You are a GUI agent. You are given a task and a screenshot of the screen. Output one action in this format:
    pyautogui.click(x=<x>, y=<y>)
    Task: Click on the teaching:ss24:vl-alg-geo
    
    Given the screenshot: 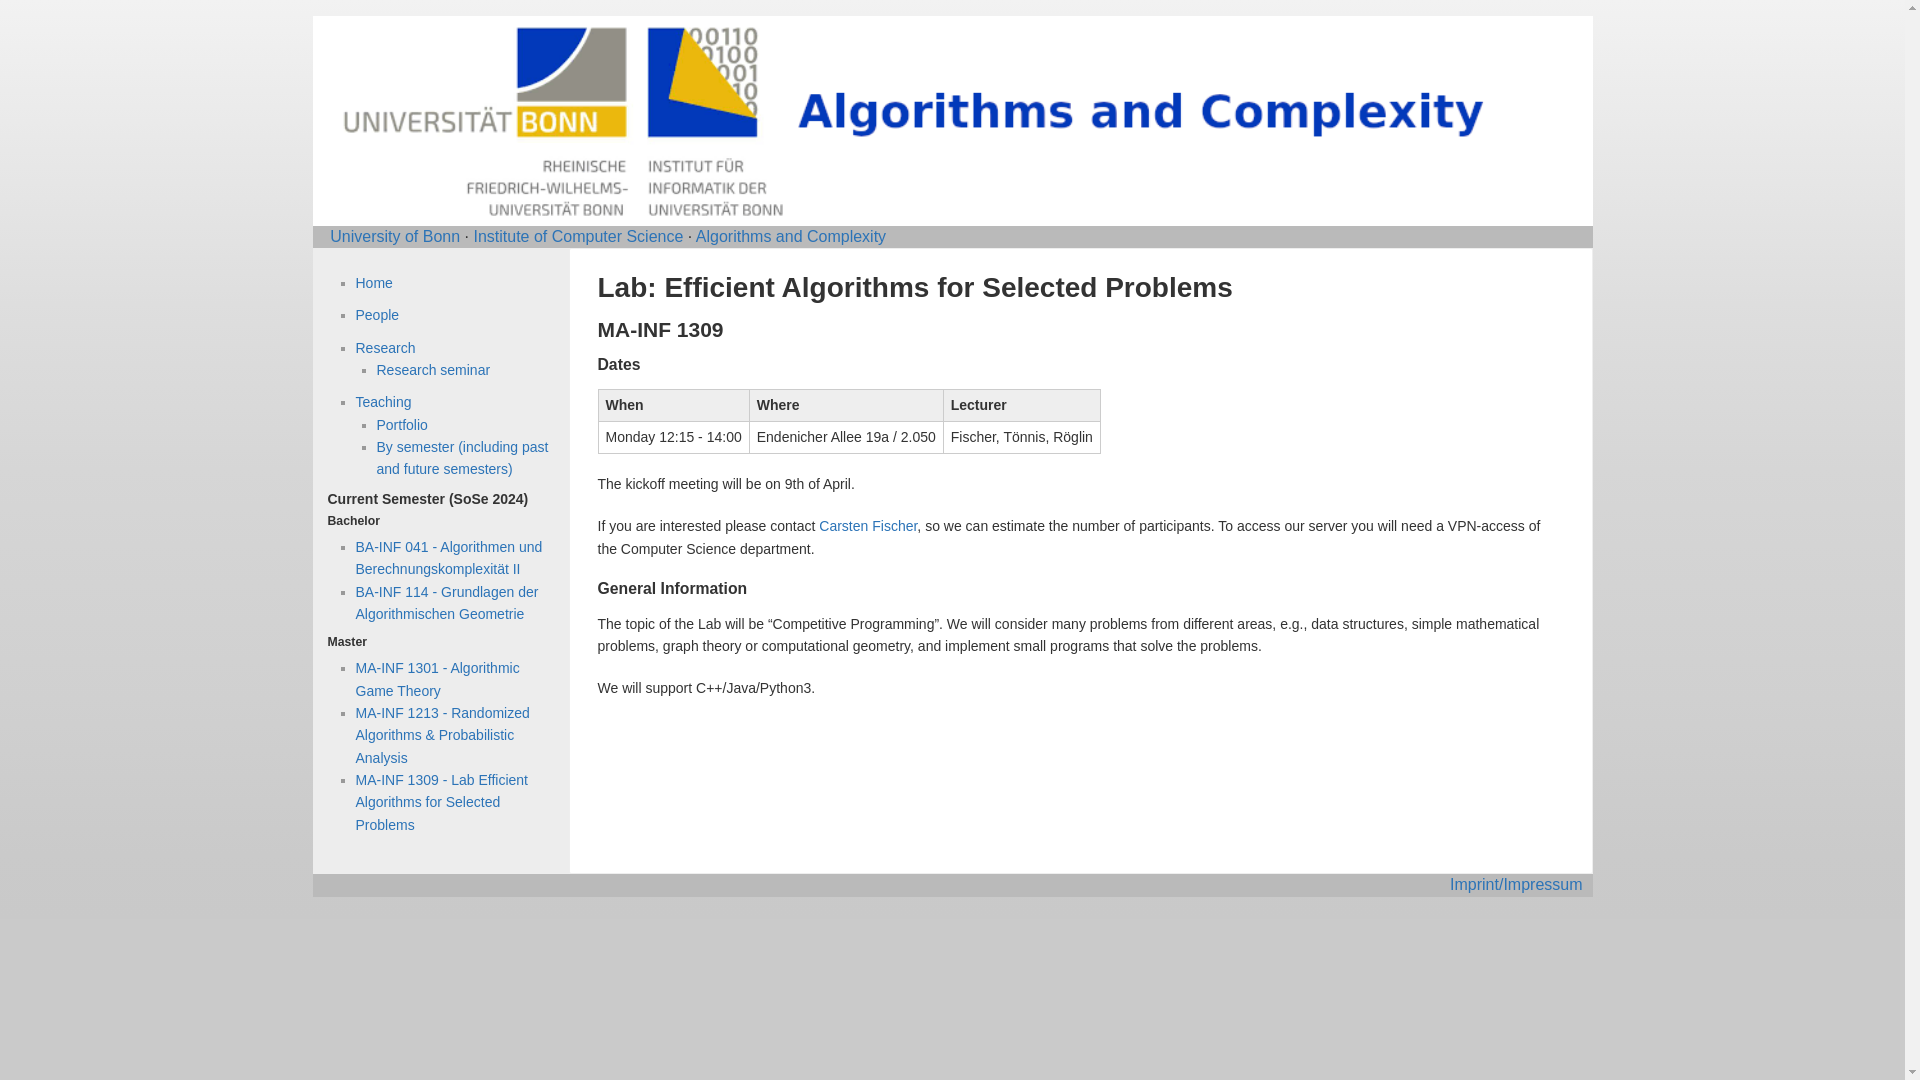 What is the action you would take?
    pyautogui.click(x=447, y=603)
    